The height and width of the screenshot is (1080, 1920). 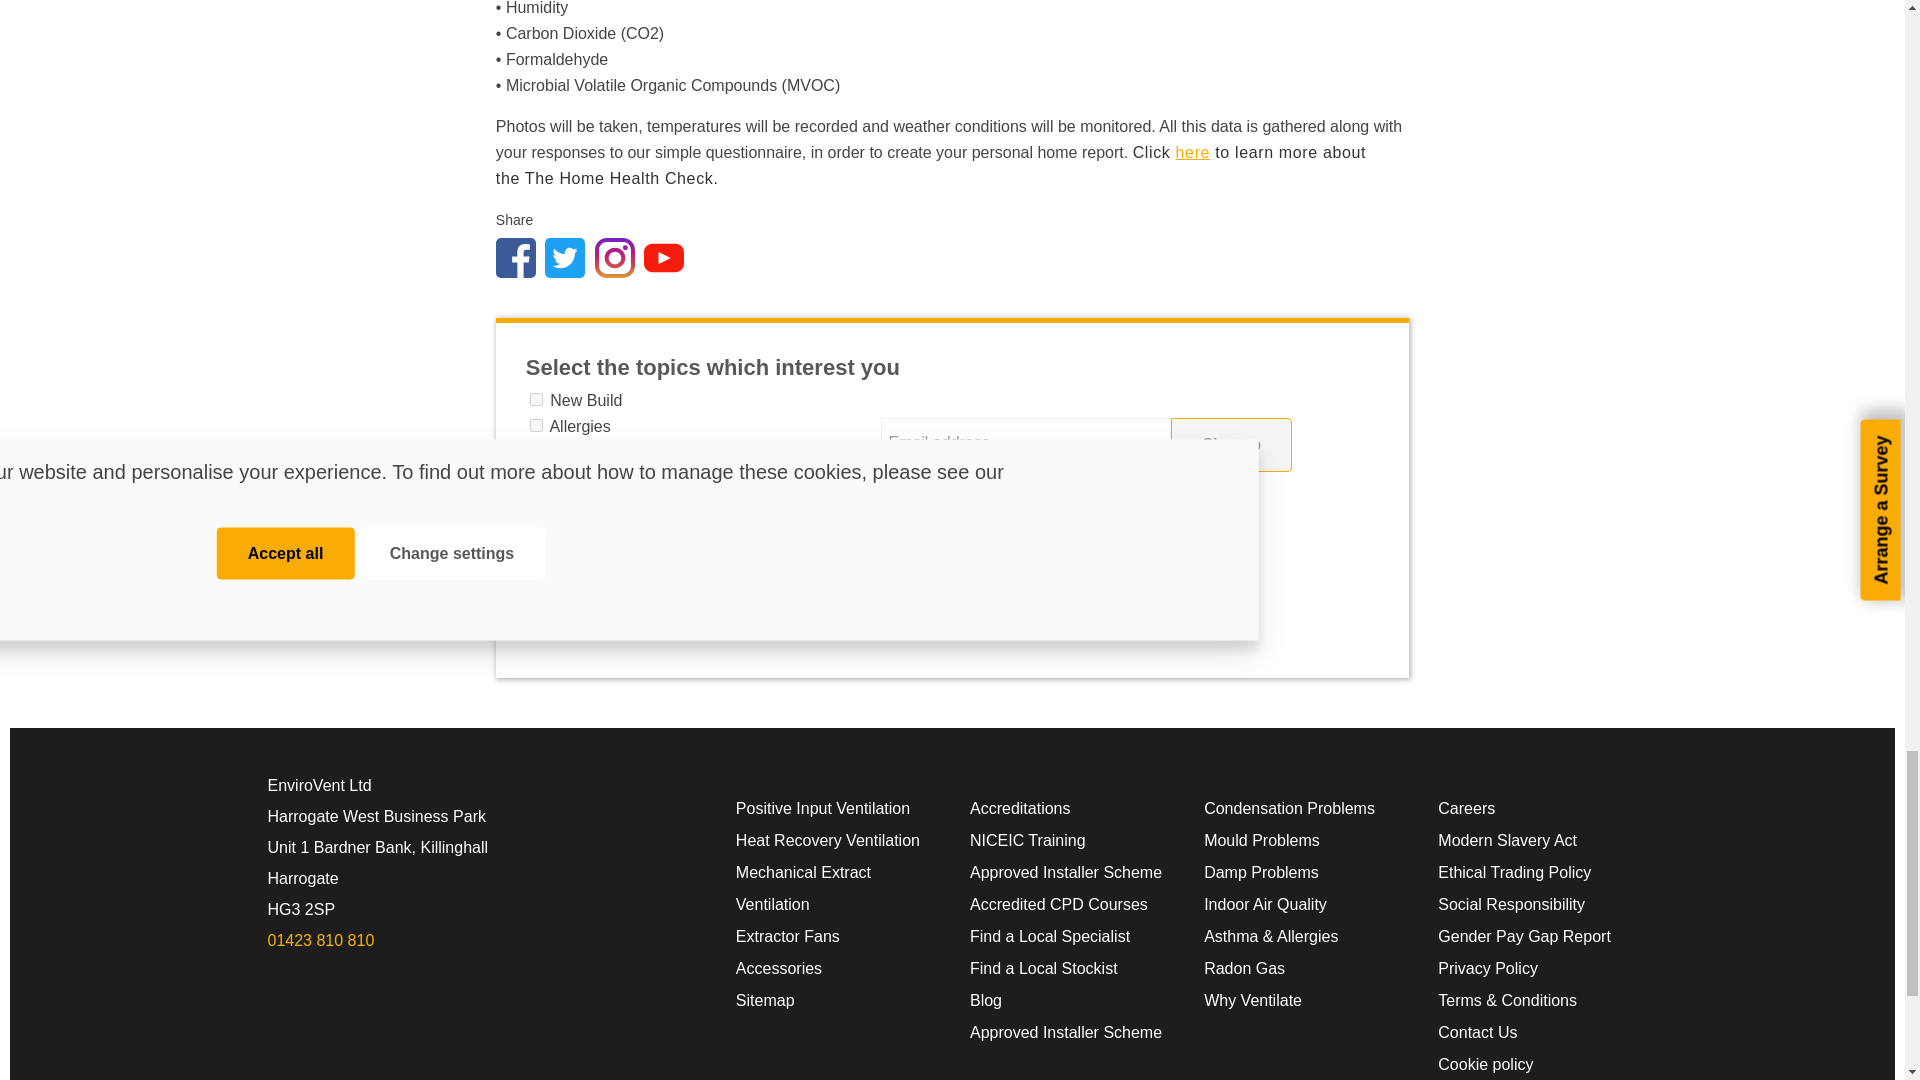 What do you see at coordinates (536, 426) in the screenshot?
I see `Allergies` at bounding box center [536, 426].